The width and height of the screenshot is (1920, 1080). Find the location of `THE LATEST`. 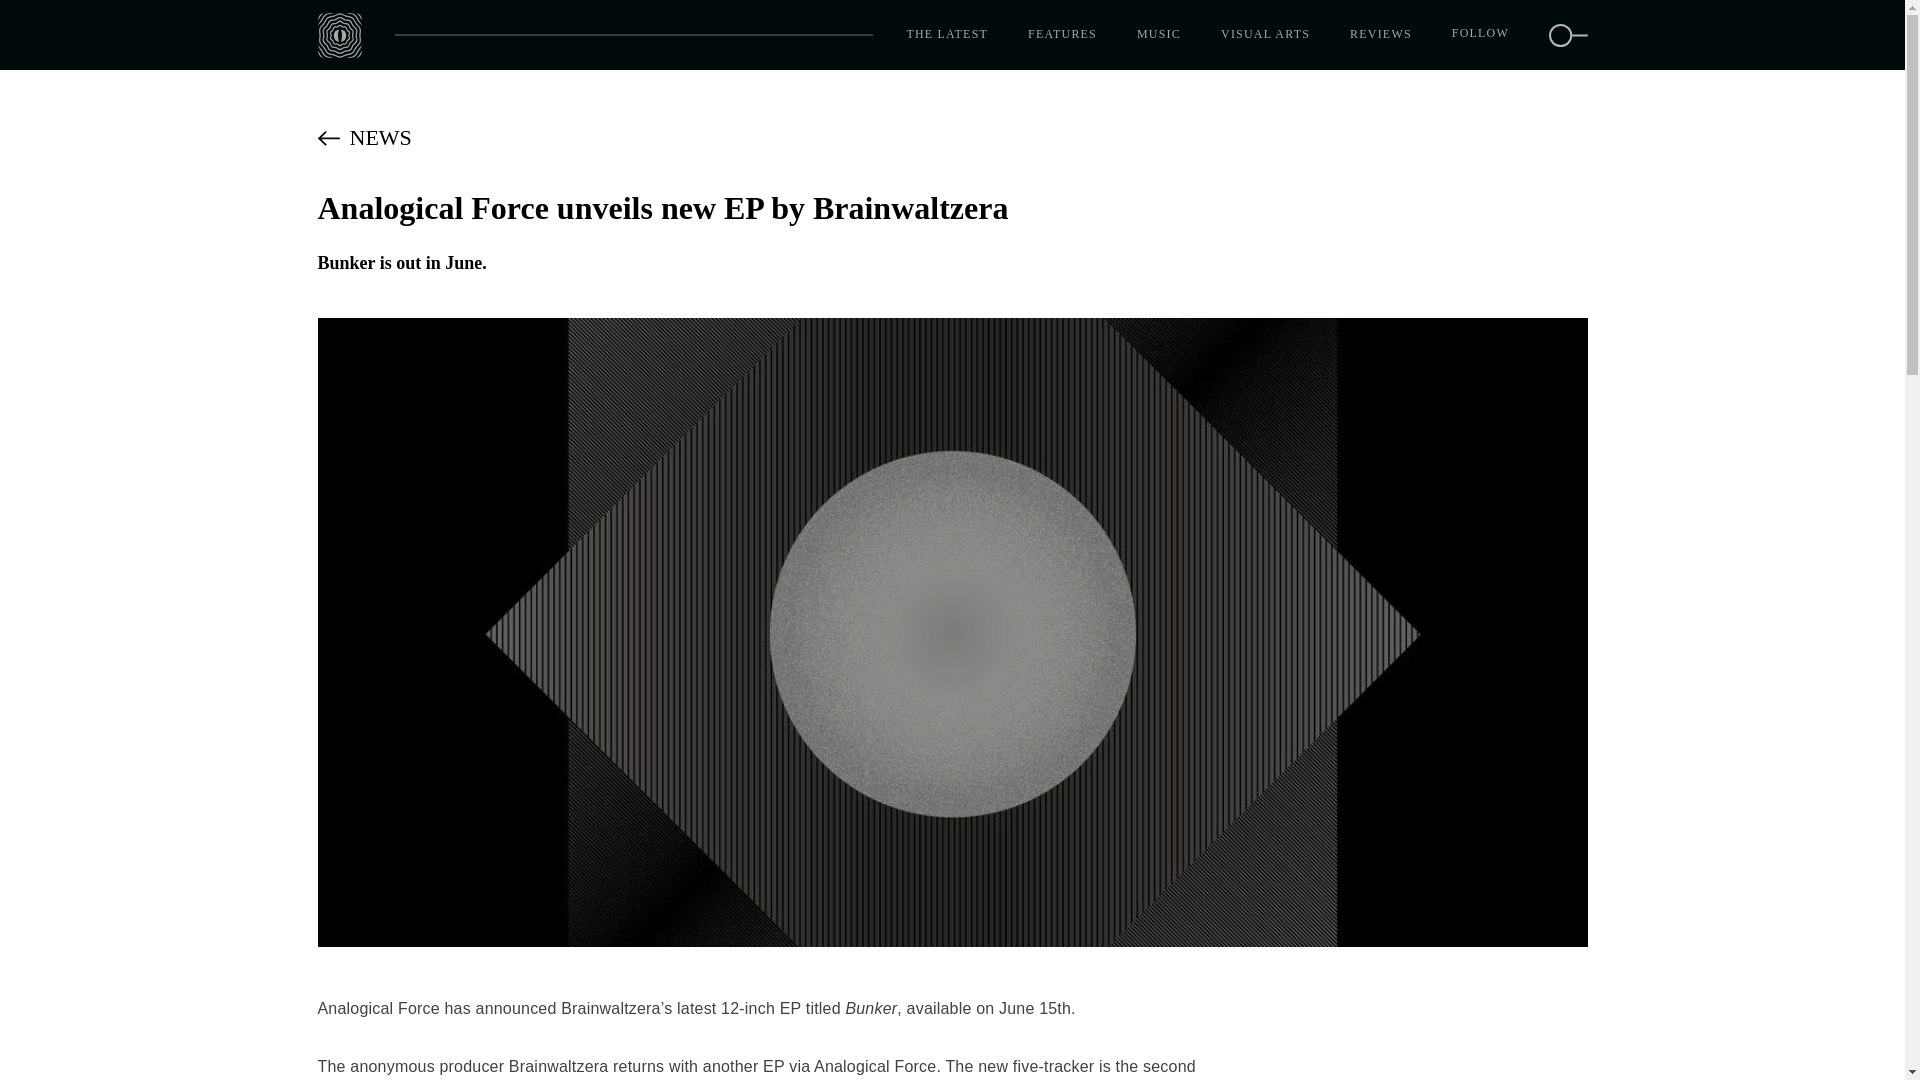

THE LATEST is located at coordinates (947, 35).